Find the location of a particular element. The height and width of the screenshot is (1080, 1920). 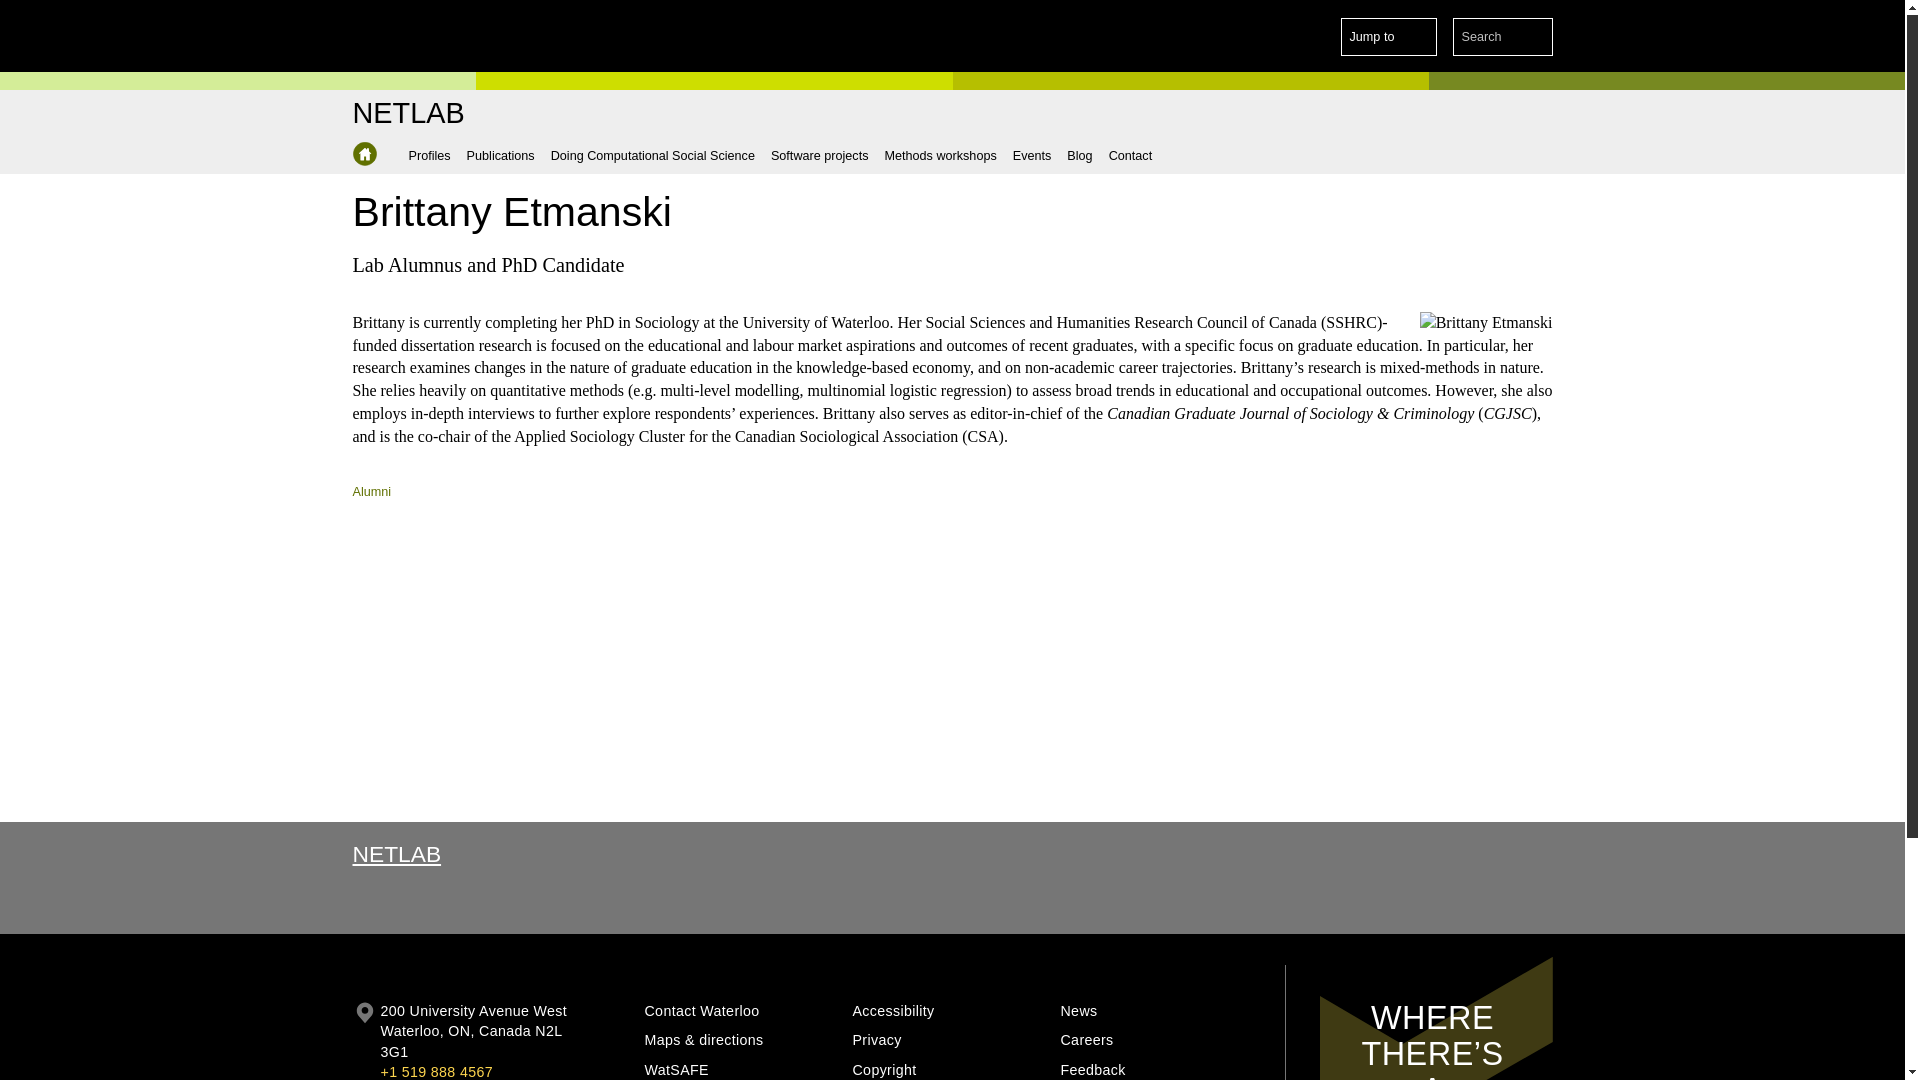

Privacy is located at coordinates (949, 1040).